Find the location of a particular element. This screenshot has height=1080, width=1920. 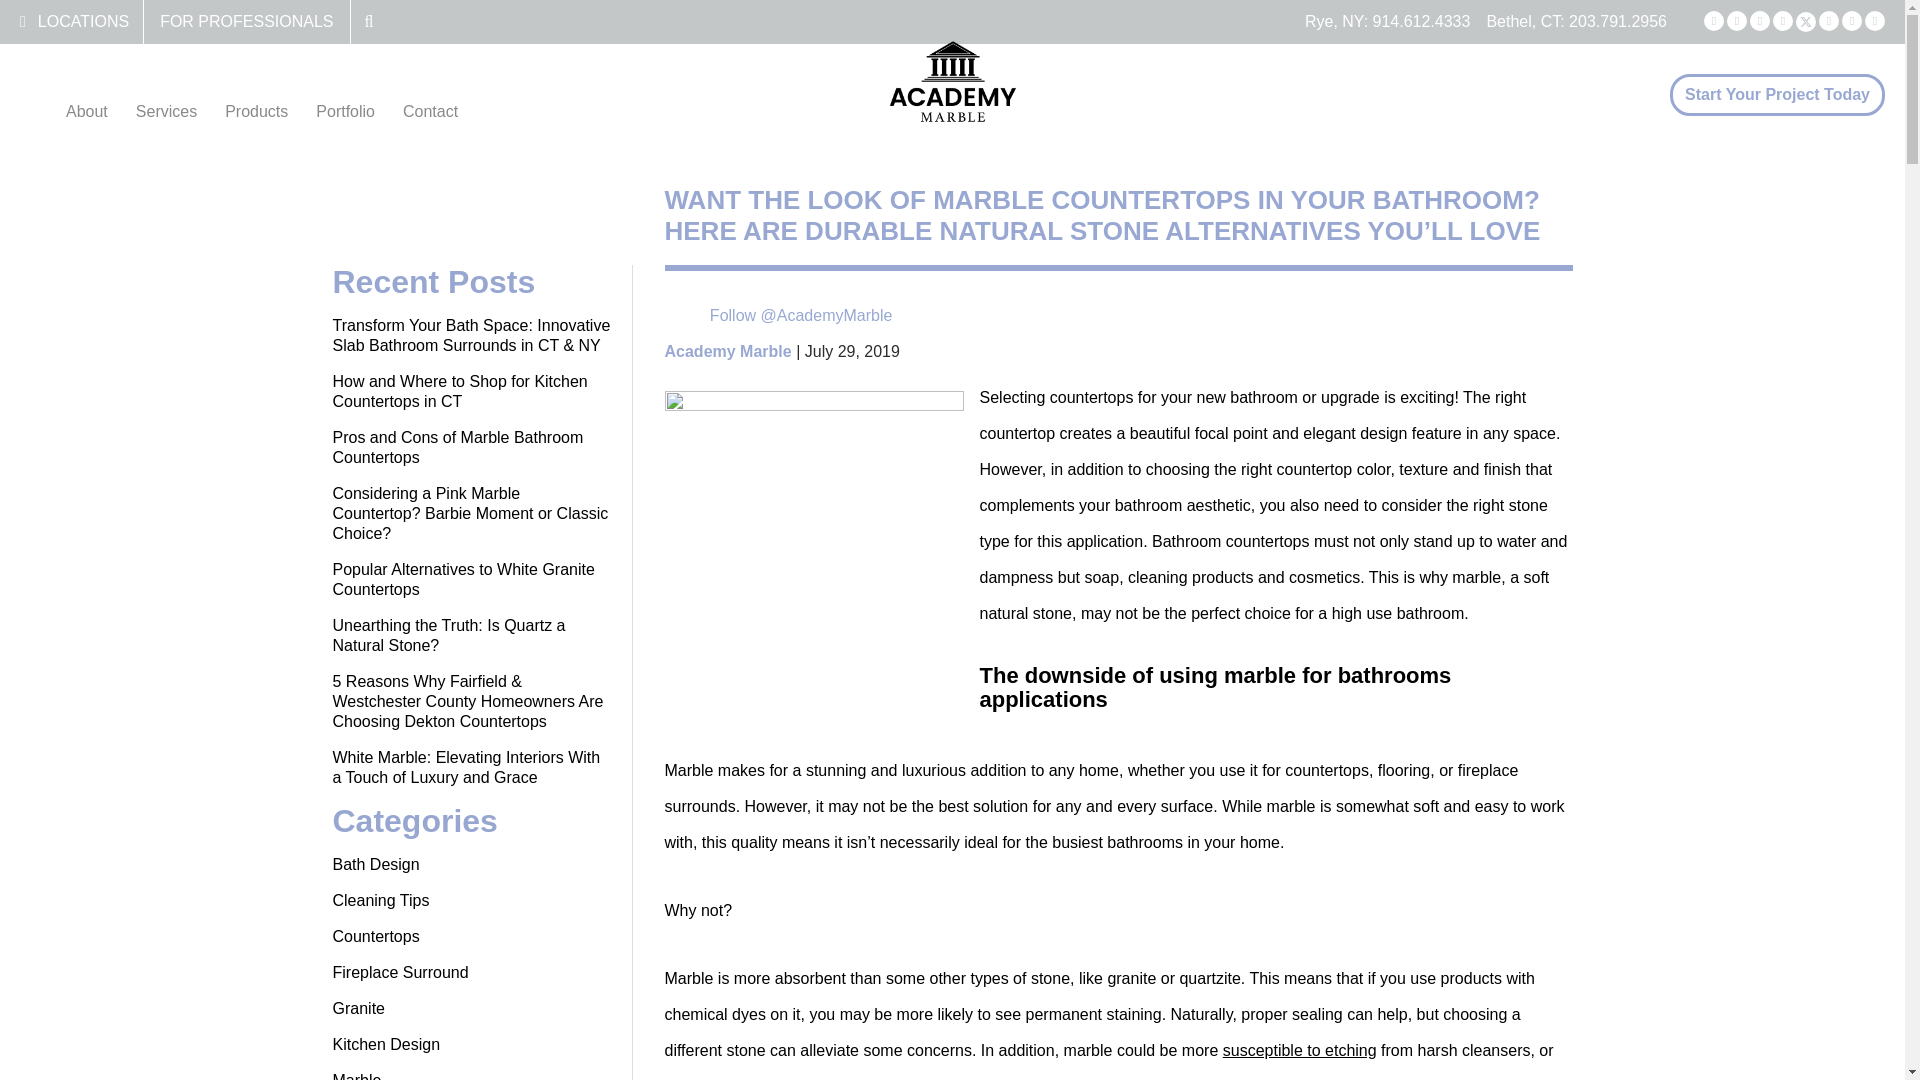

914.612.4333 is located at coordinates (1421, 21).